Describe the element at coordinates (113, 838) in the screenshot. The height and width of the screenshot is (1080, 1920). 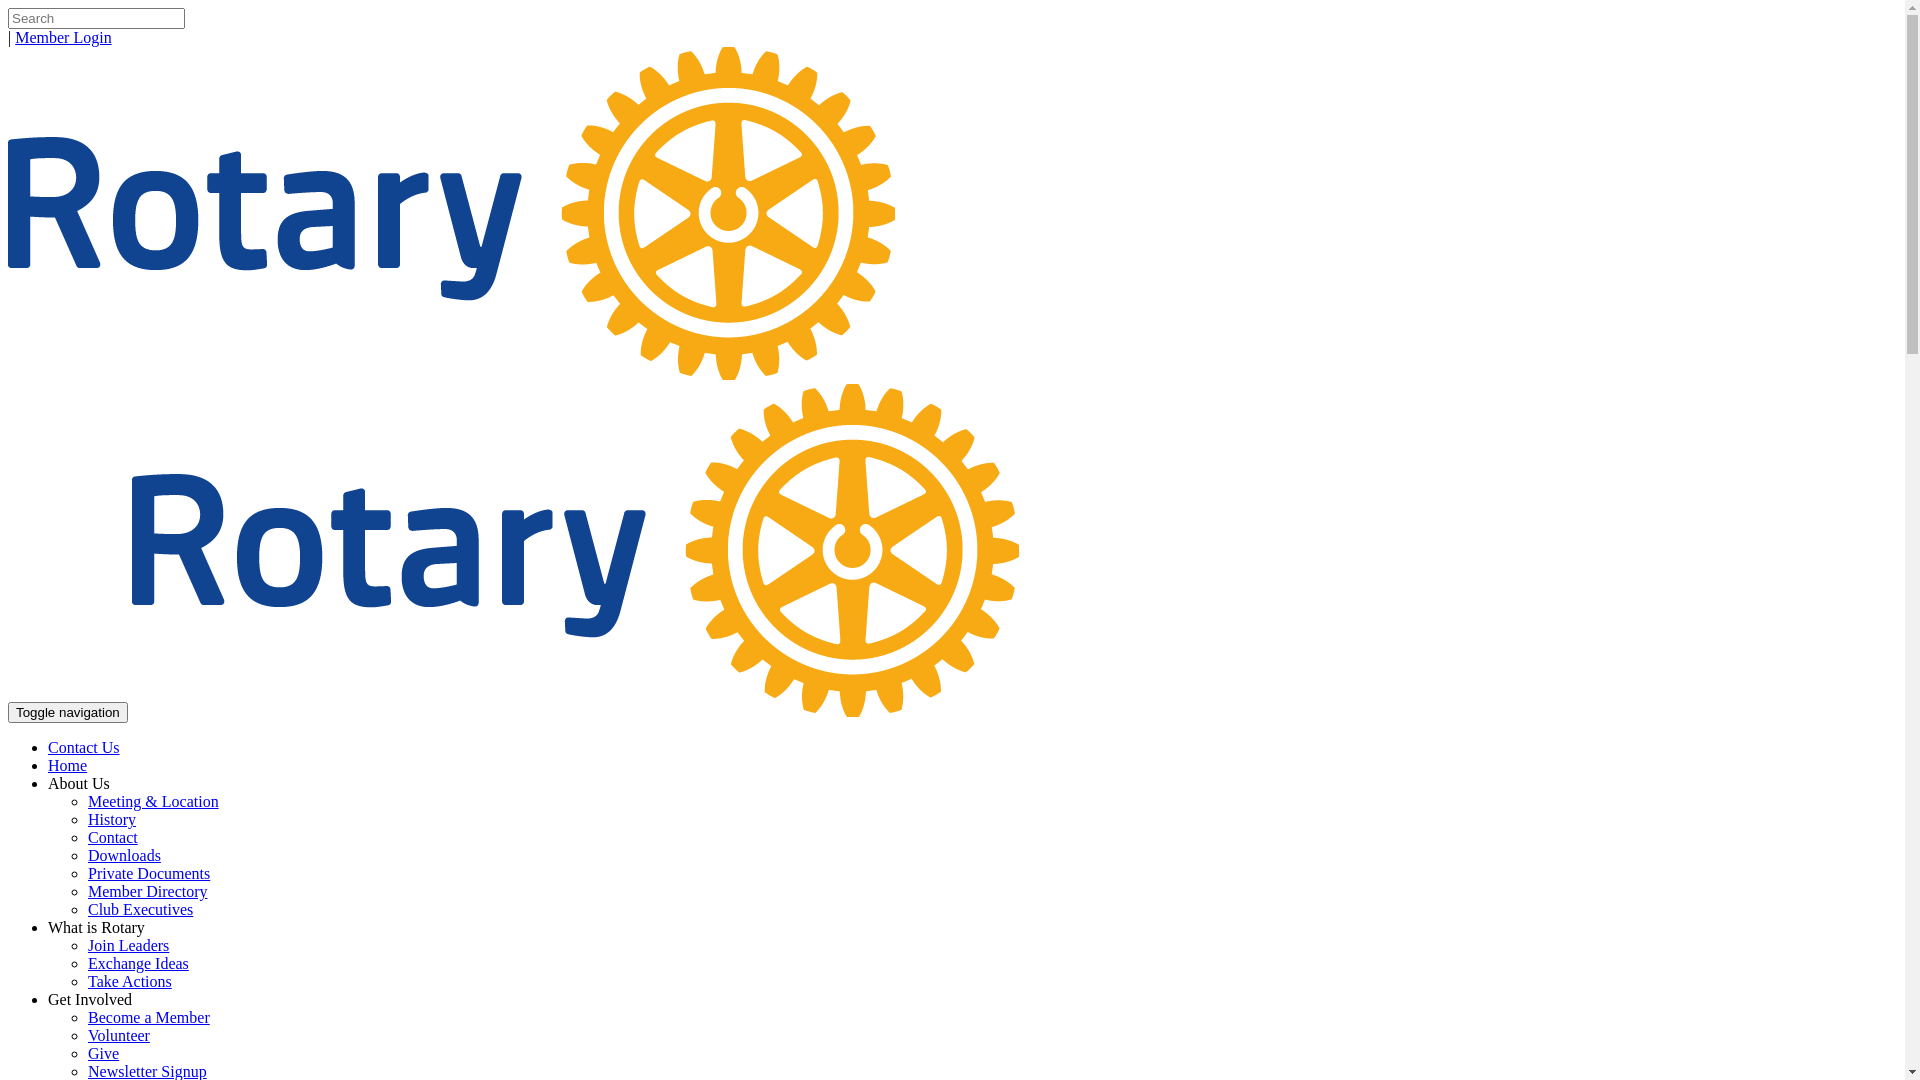
I see `Contact` at that location.